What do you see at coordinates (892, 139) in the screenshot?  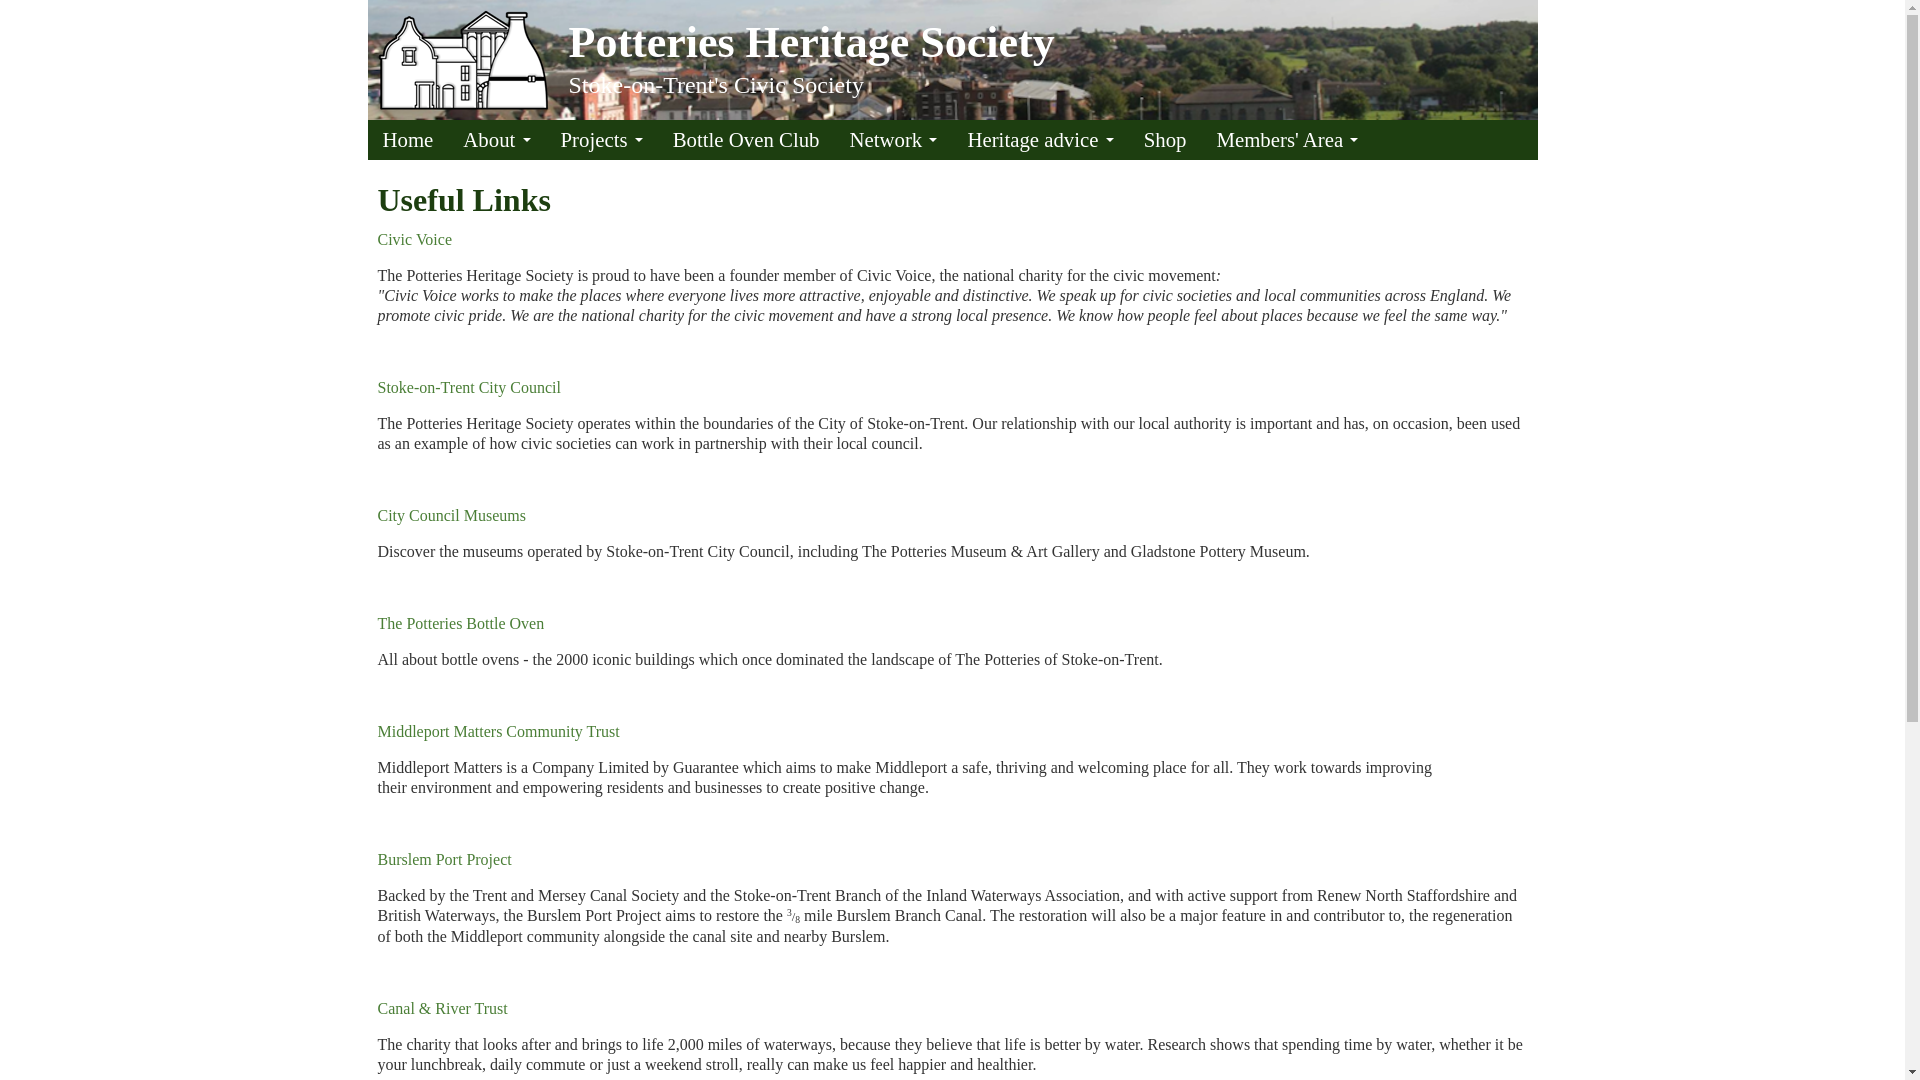 I see `Network` at bounding box center [892, 139].